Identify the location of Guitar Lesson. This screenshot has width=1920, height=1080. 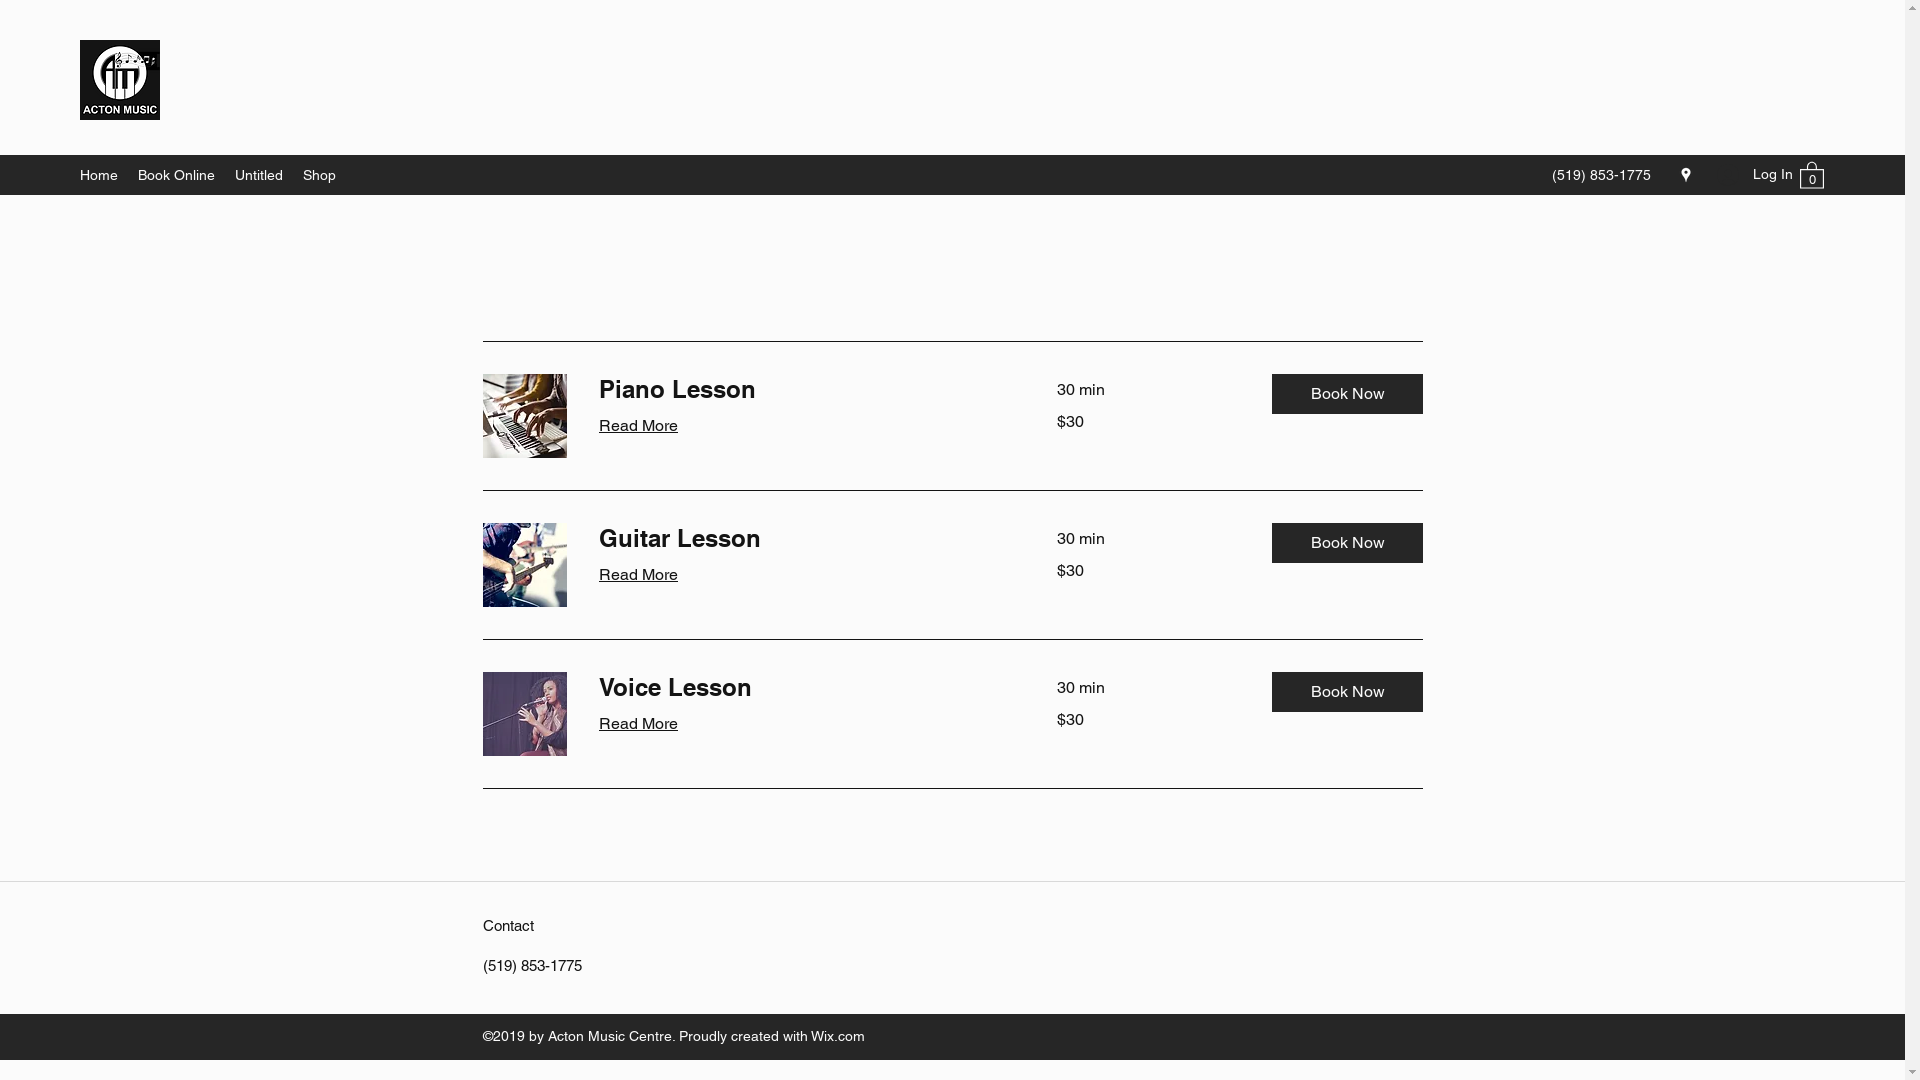
(803, 539).